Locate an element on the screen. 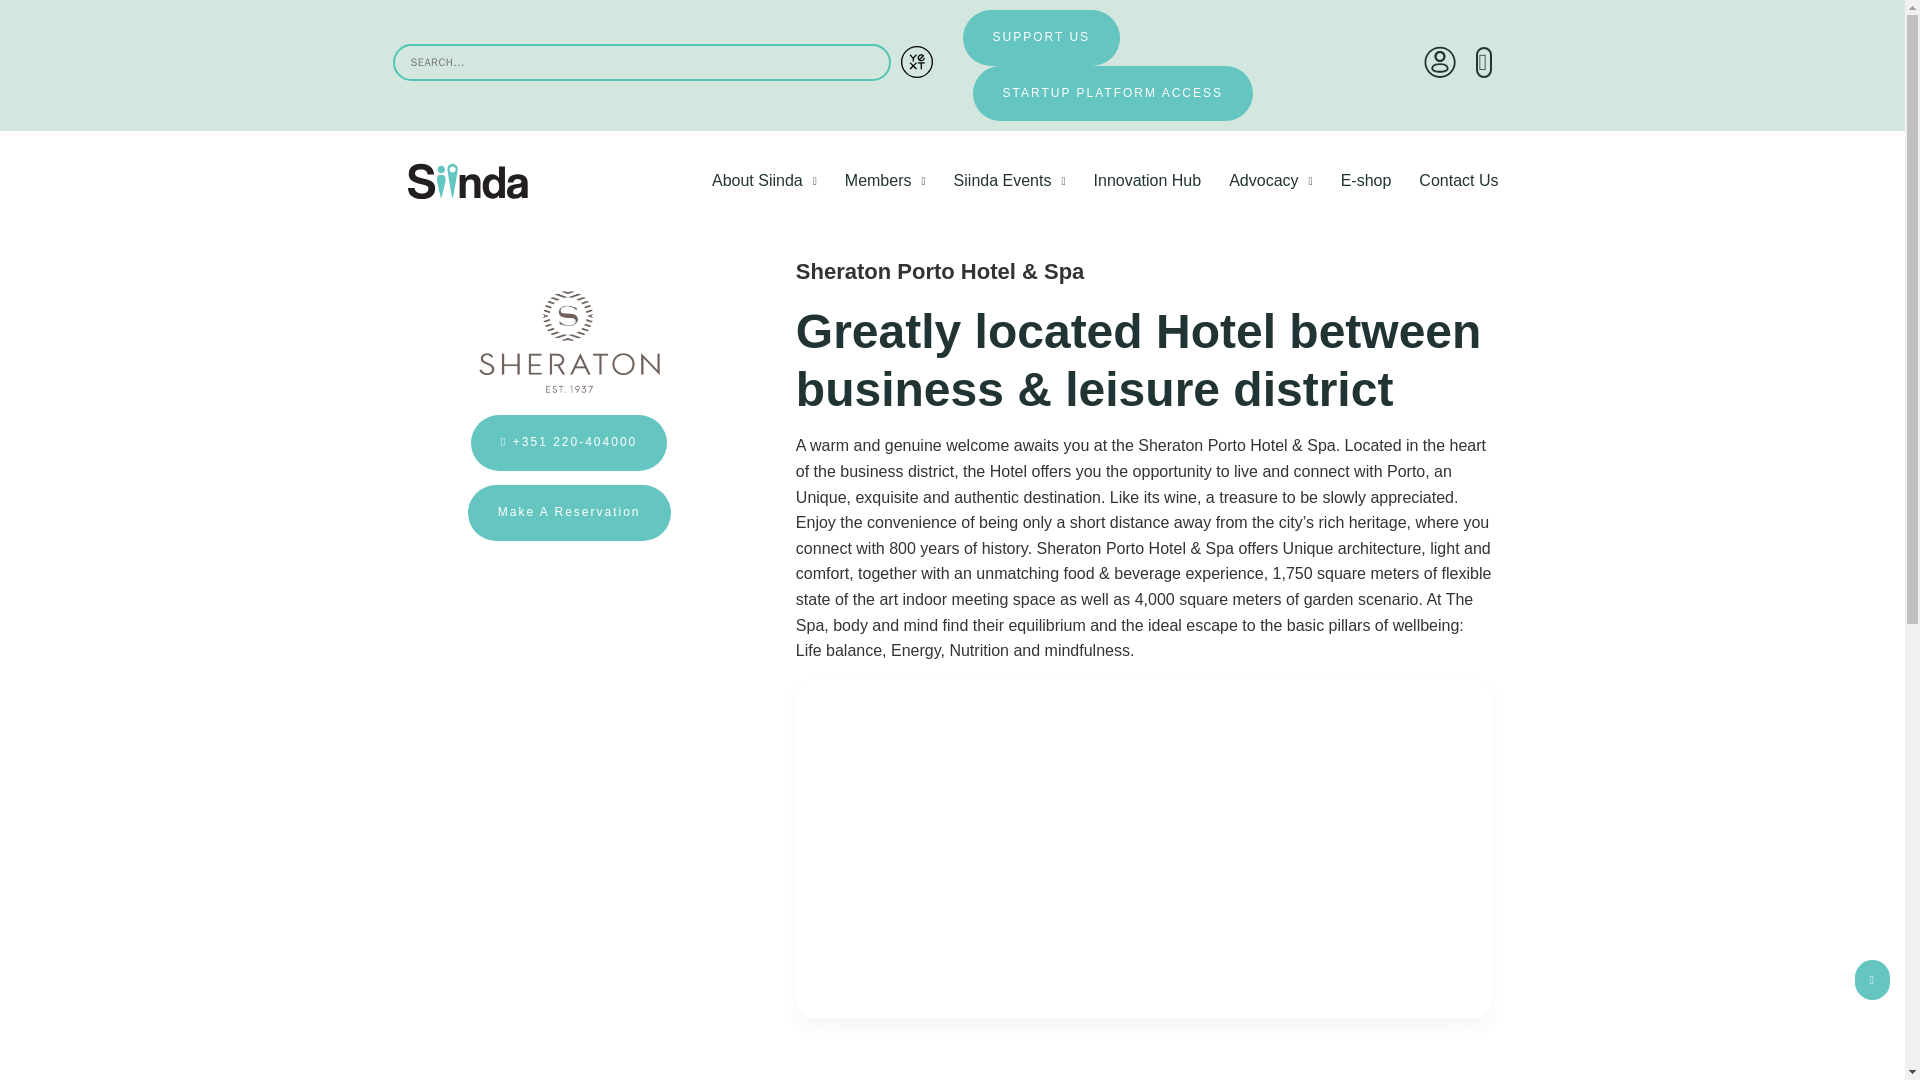 The width and height of the screenshot is (1920, 1080). Siinda-logo-sharp is located at coordinates (468, 181).